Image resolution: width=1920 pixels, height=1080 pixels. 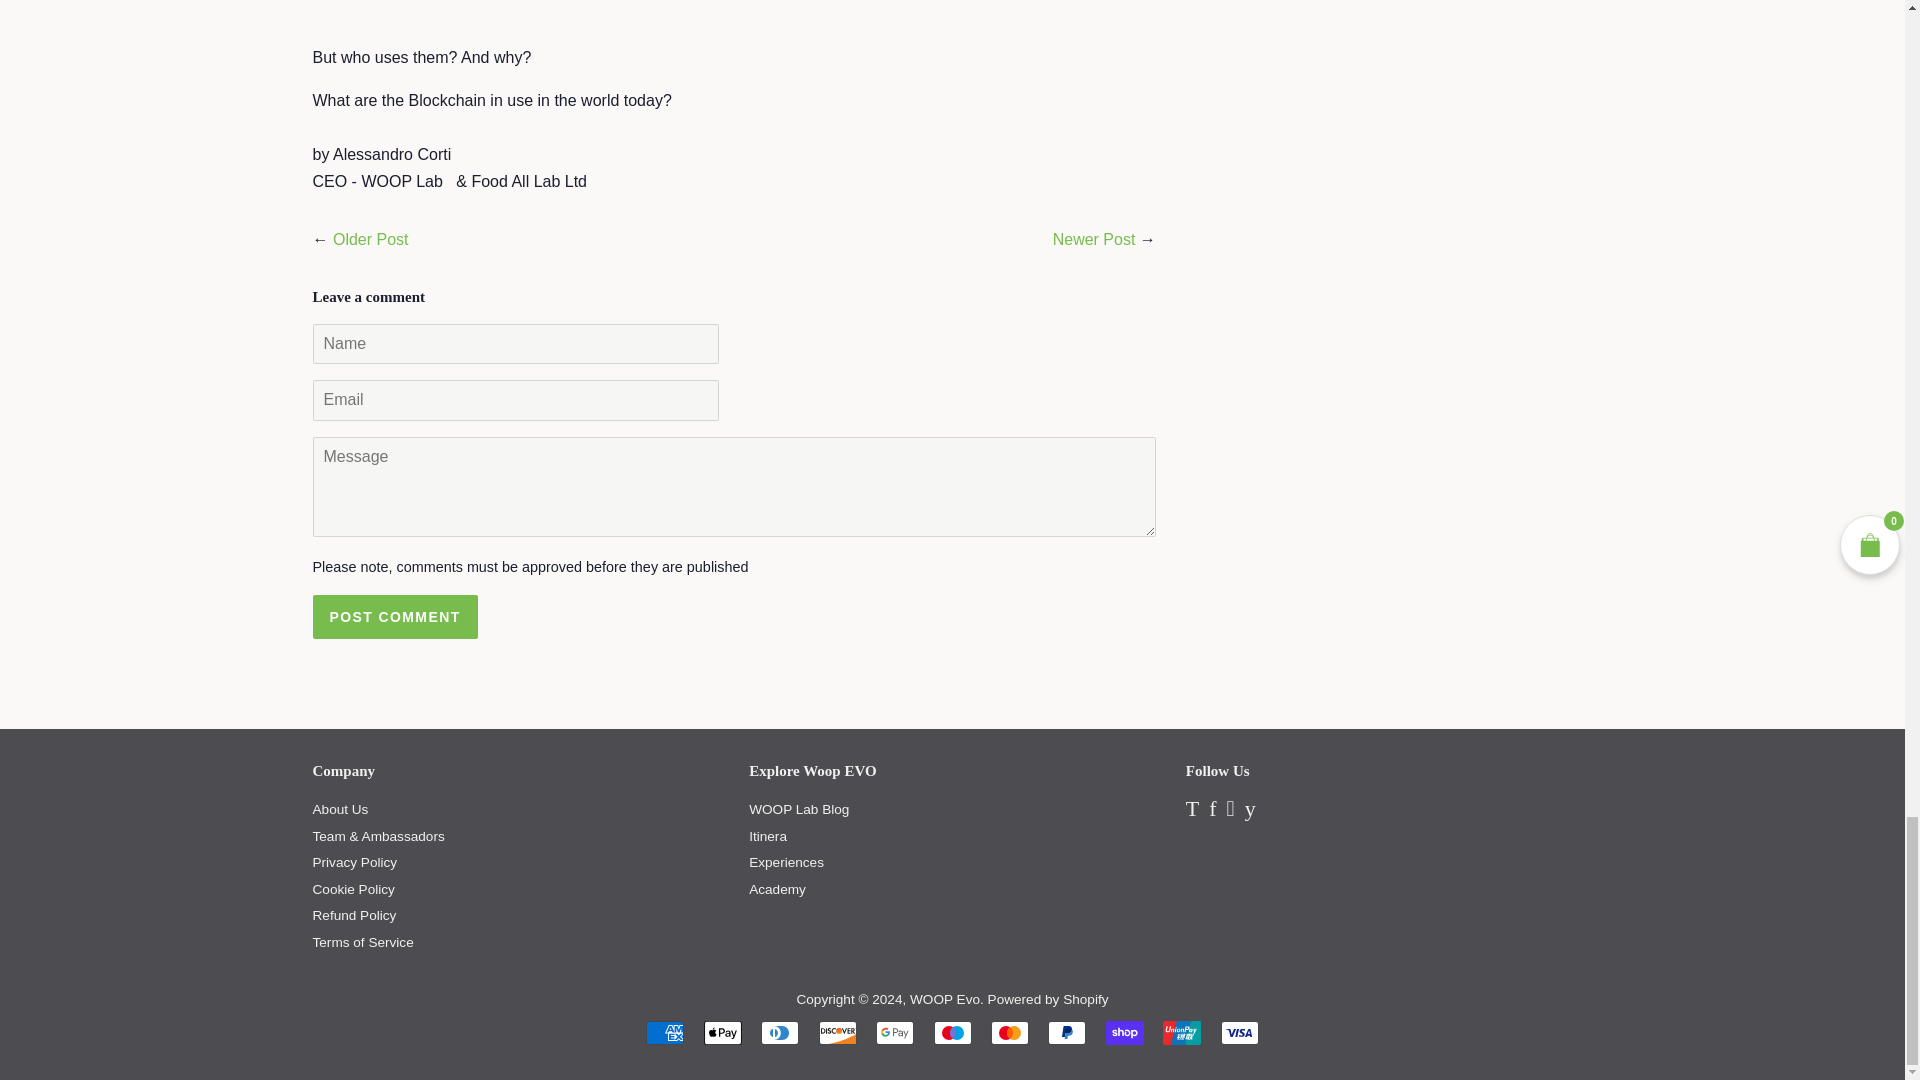 What do you see at coordinates (1240, 1032) in the screenshot?
I see `Visa` at bounding box center [1240, 1032].